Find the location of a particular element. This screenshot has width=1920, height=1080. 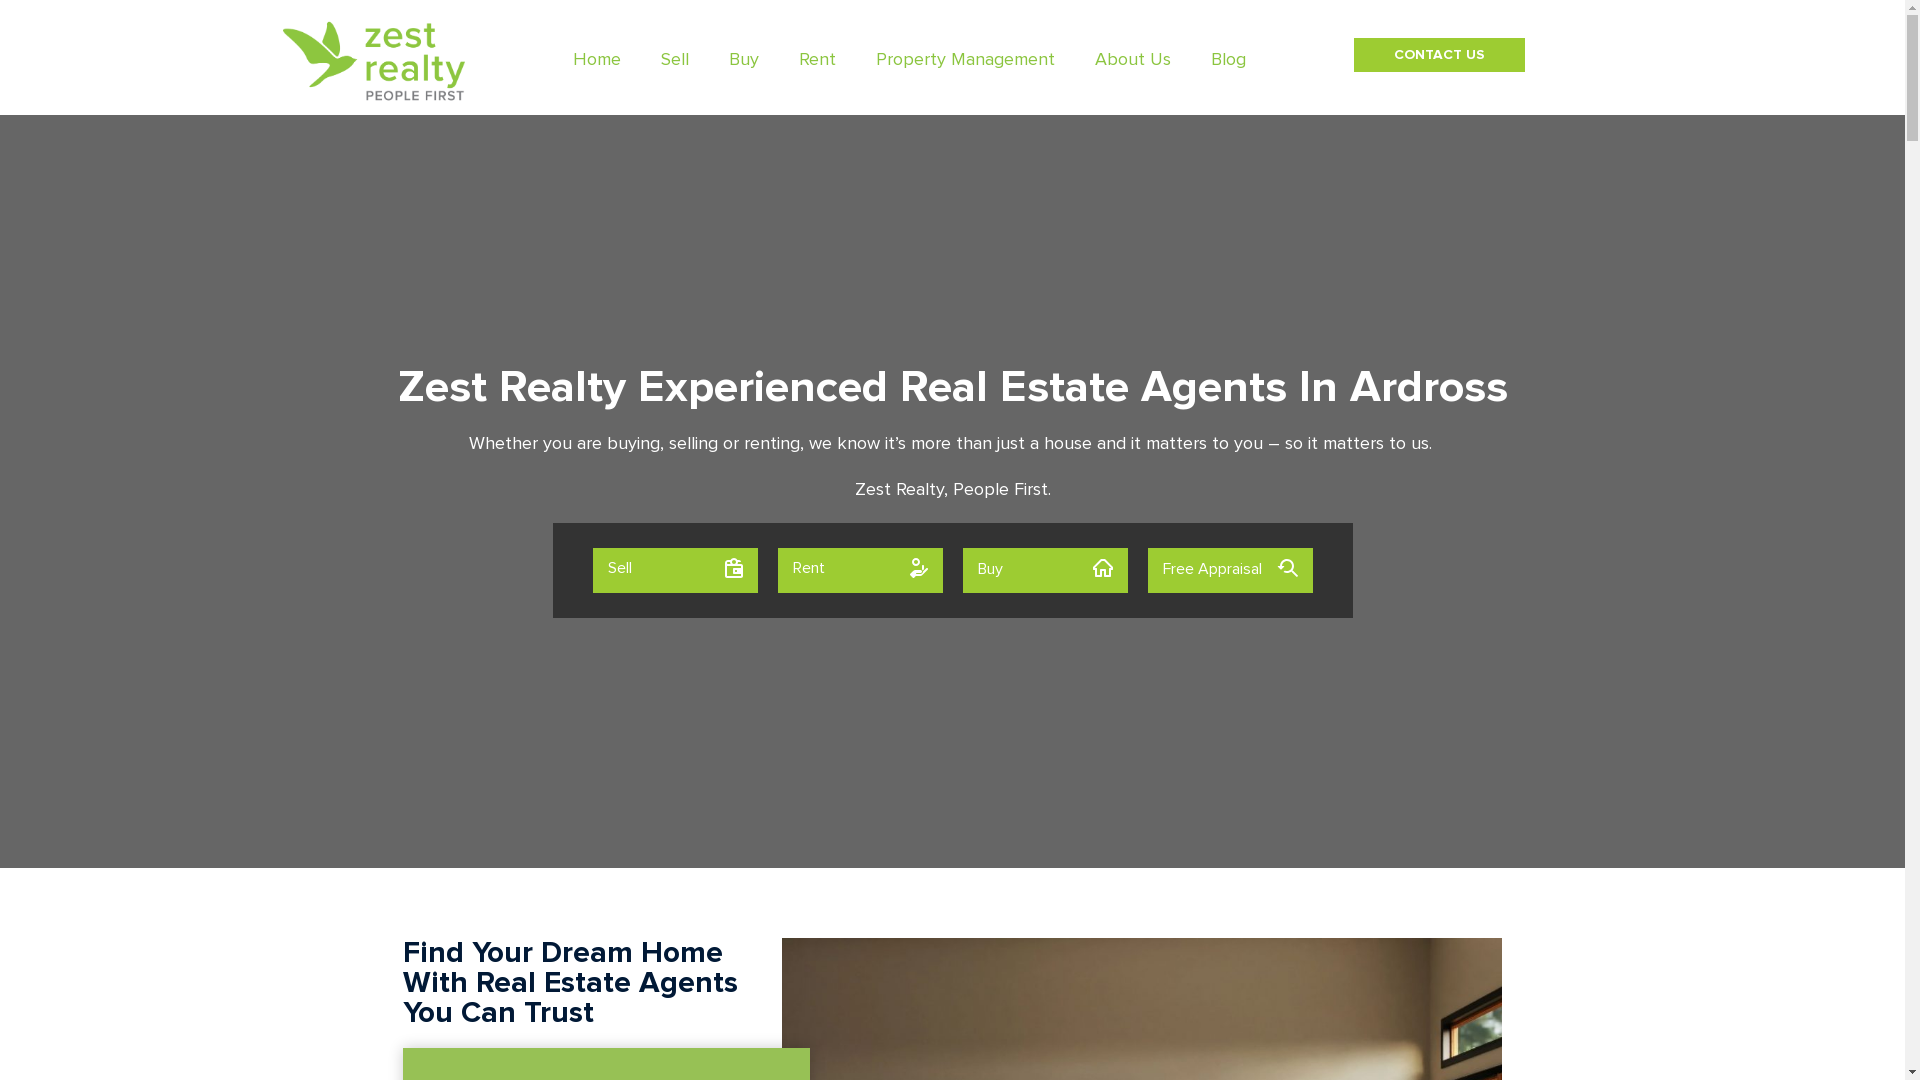

Buy is located at coordinates (744, 60).